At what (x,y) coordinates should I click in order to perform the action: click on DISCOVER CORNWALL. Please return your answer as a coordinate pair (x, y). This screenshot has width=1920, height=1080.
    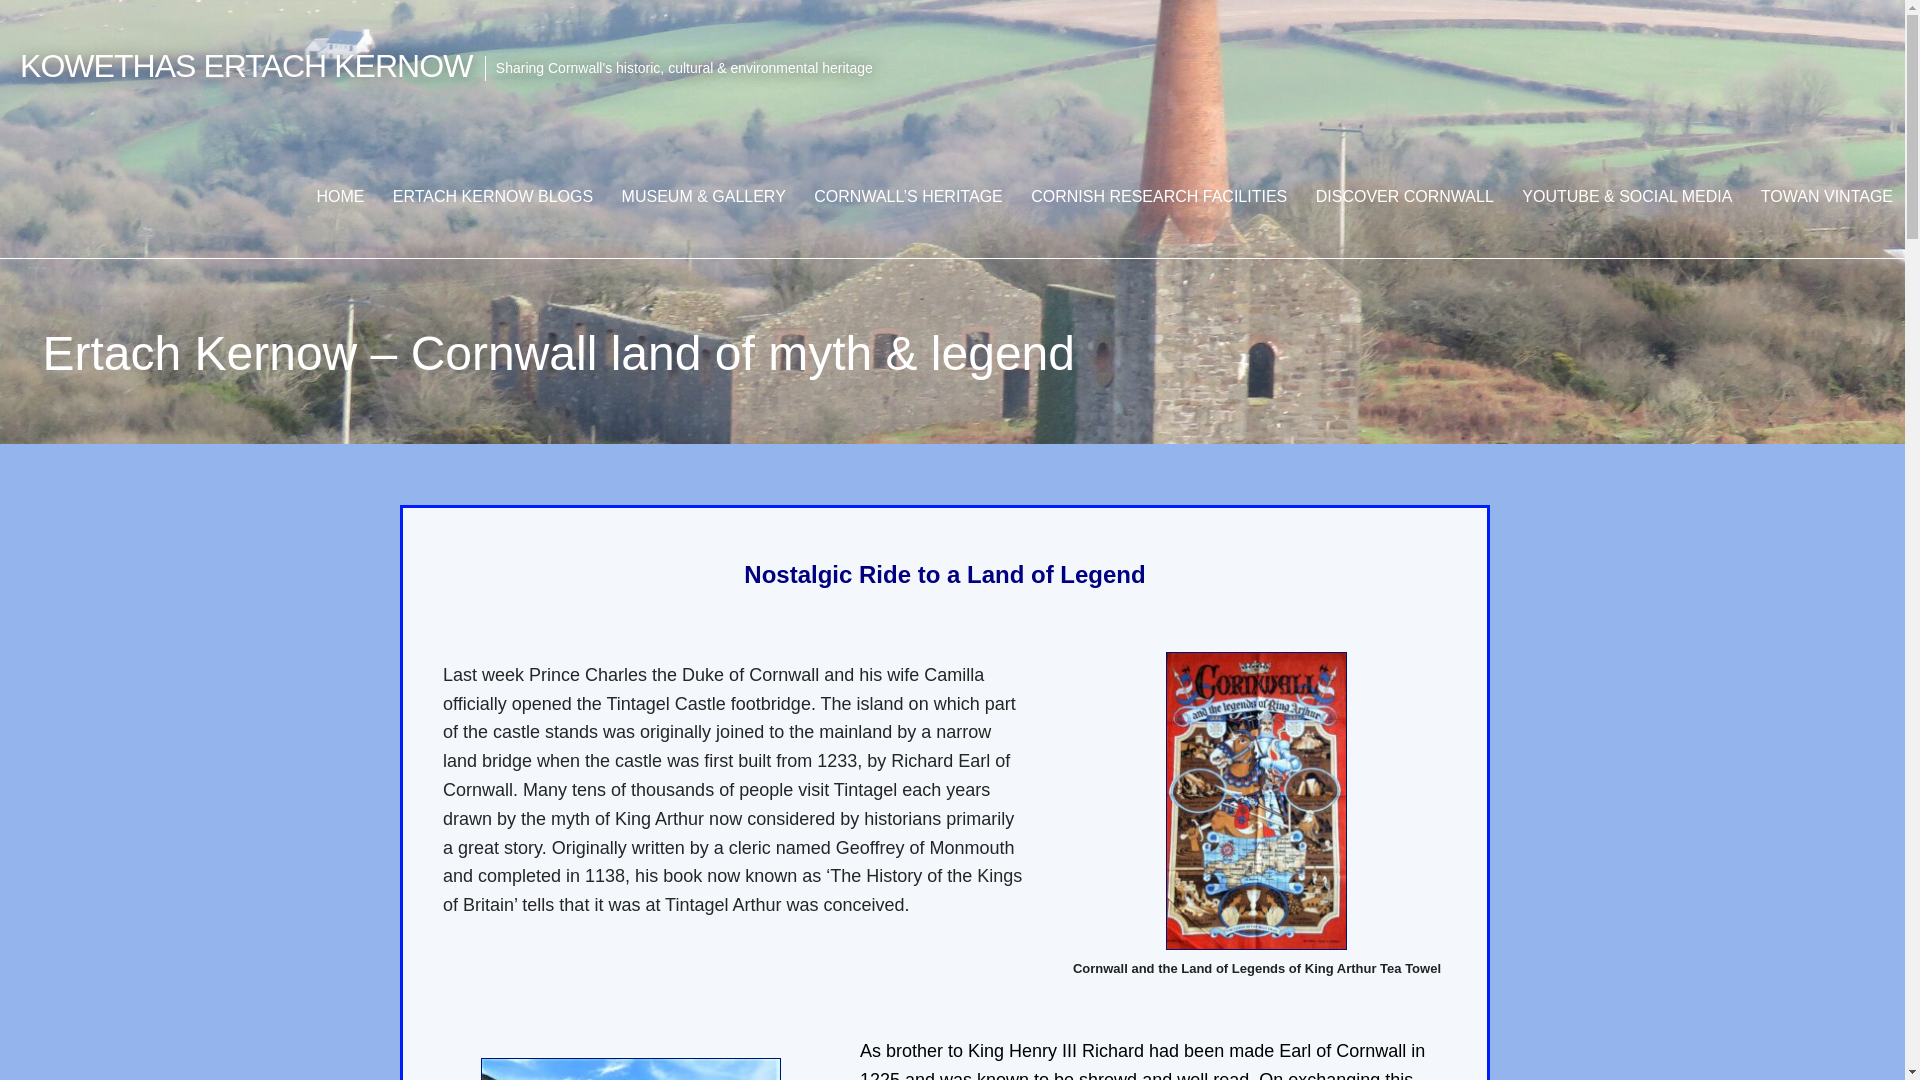
    Looking at the image, I should click on (1404, 196).